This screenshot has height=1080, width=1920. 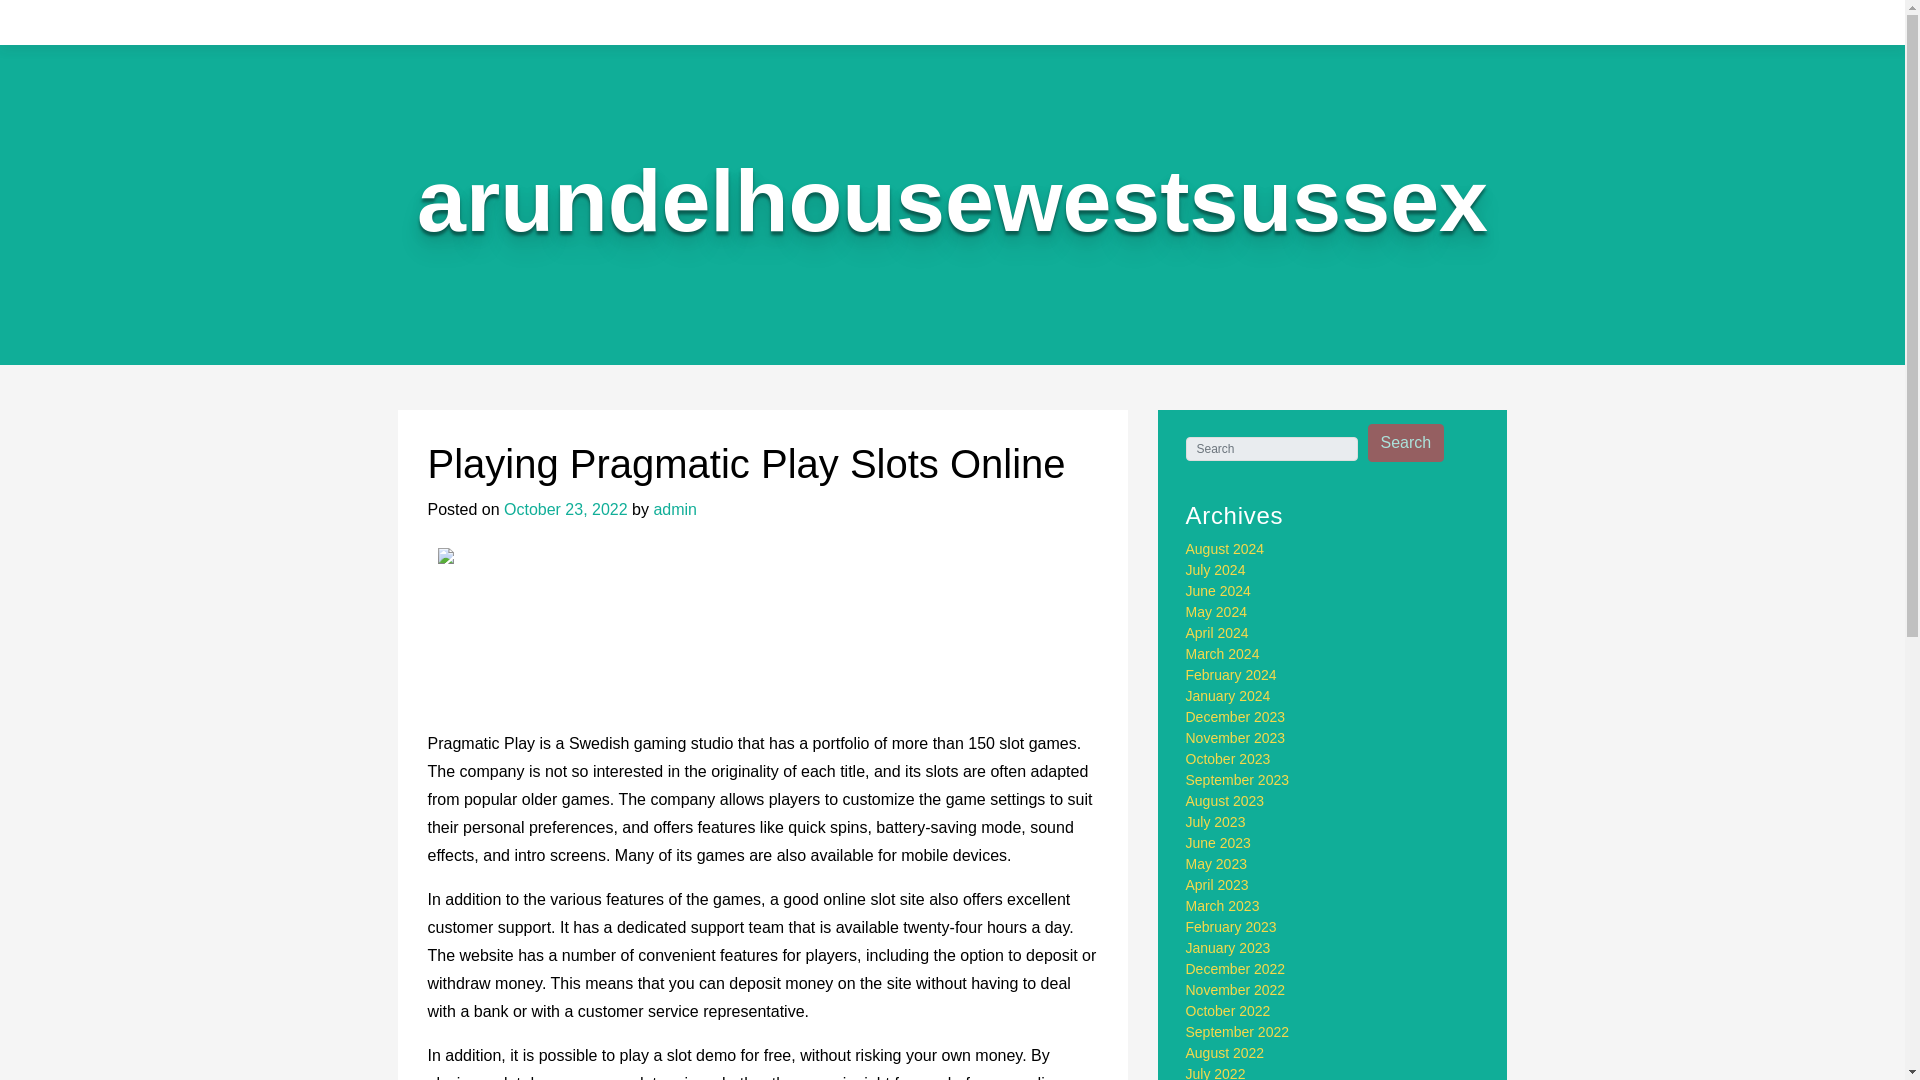 I want to click on March 2023, so click(x=1222, y=905).